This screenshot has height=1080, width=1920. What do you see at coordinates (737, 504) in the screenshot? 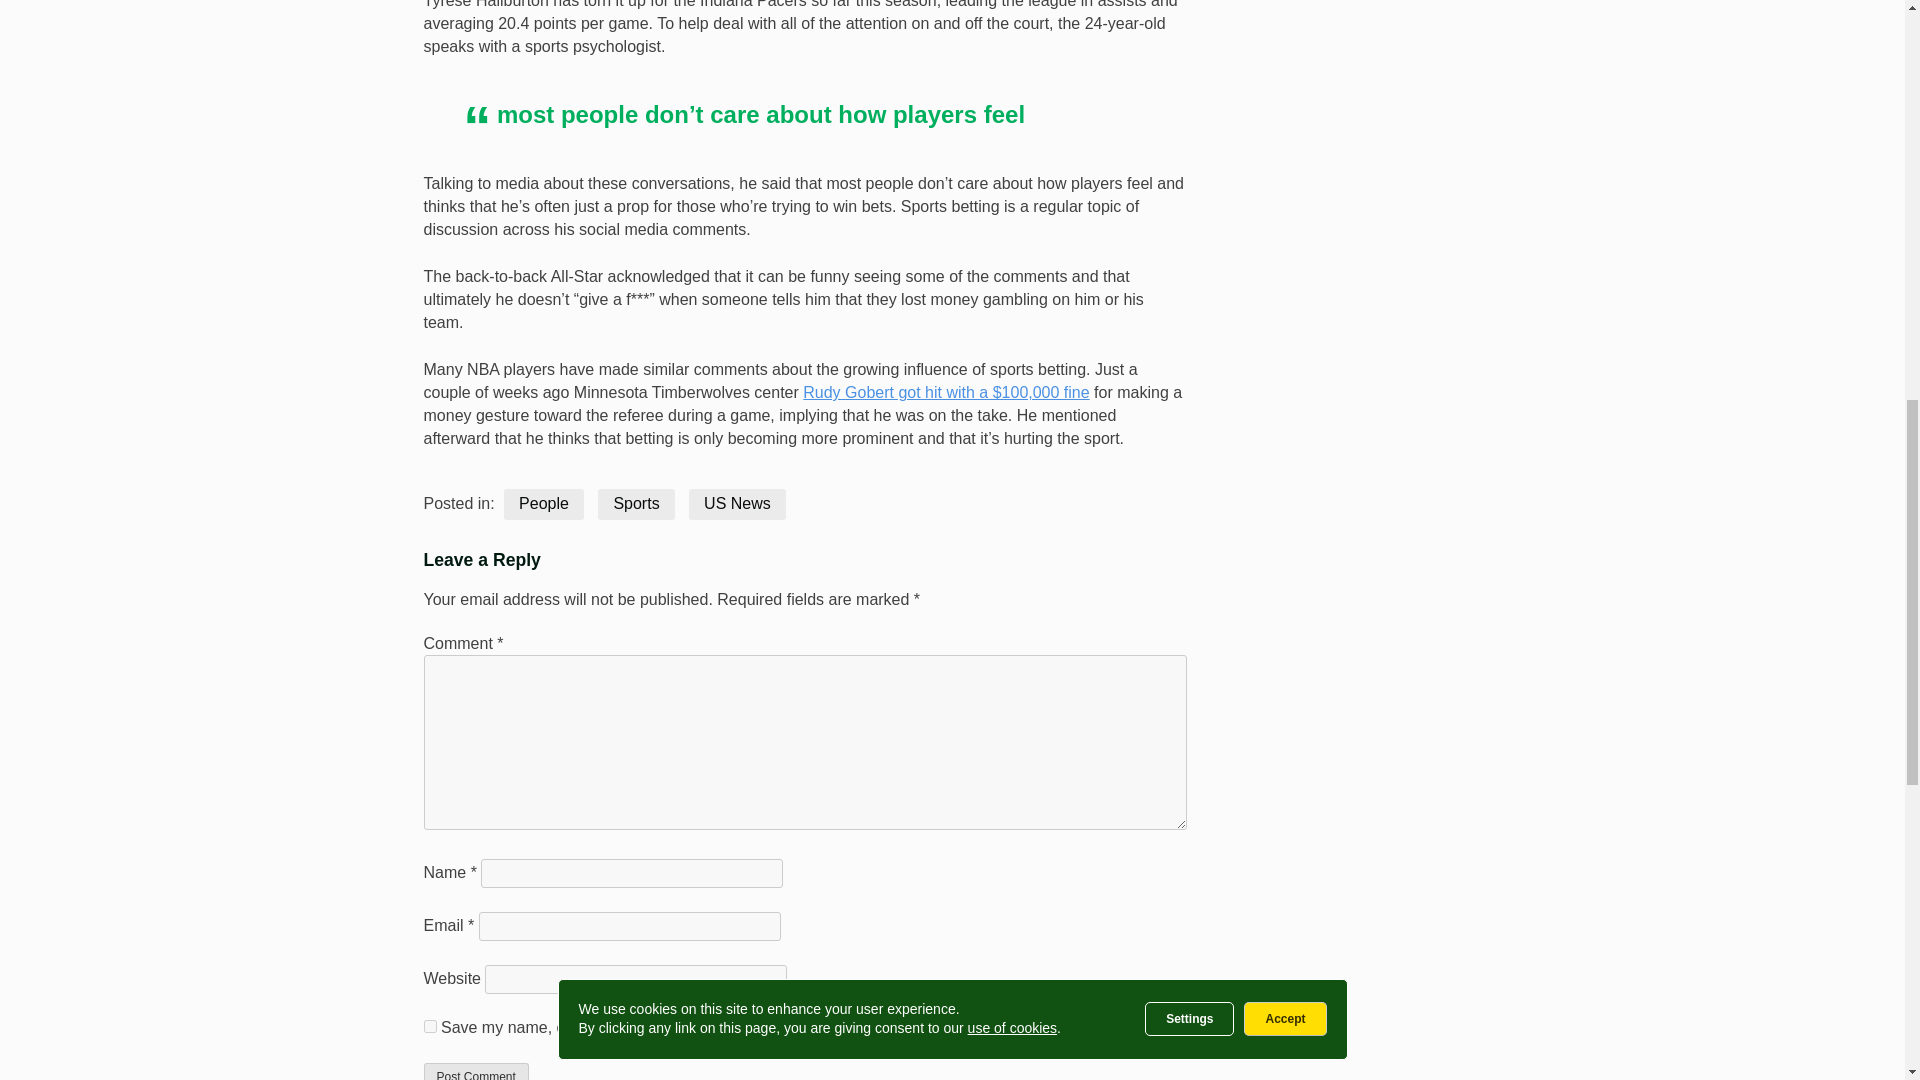
I see `US News` at bounding box center [737, 504].